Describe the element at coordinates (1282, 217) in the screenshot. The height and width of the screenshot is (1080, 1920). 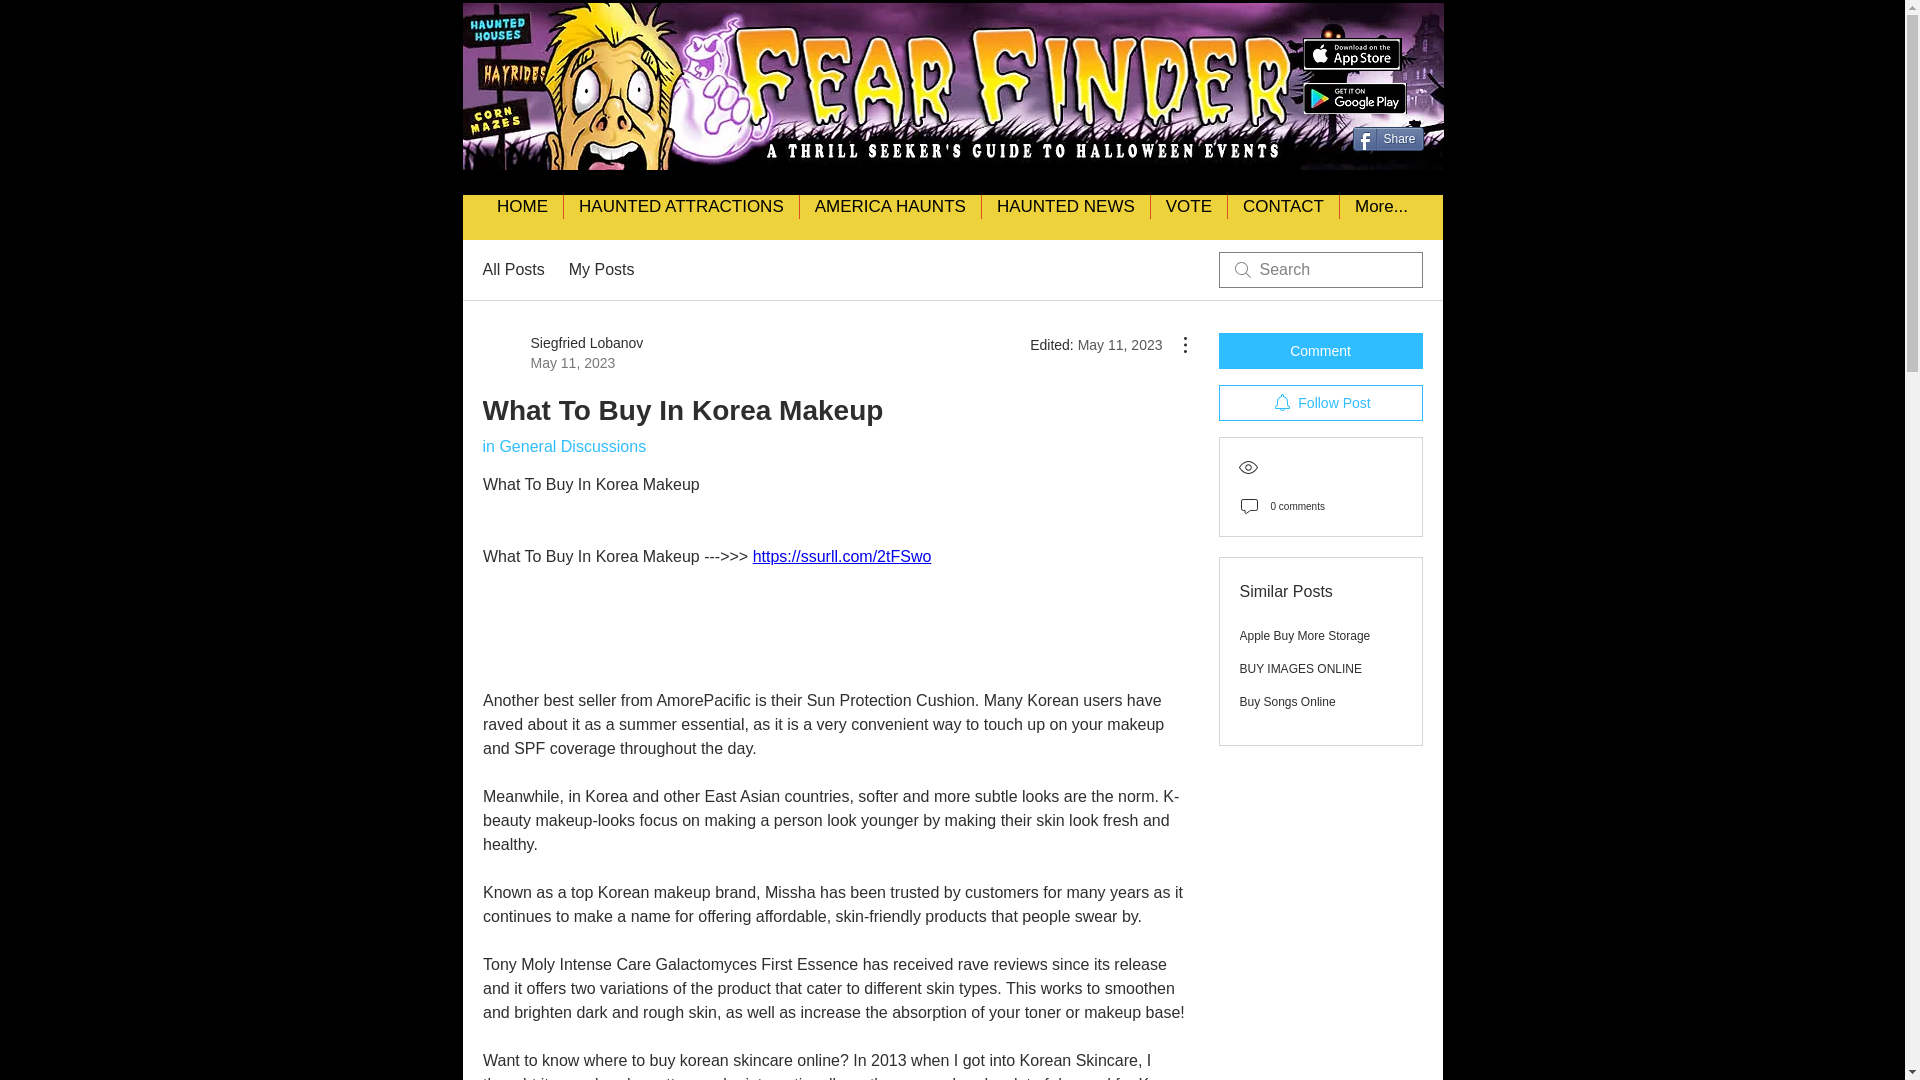
I see `CONTACT` at that location.